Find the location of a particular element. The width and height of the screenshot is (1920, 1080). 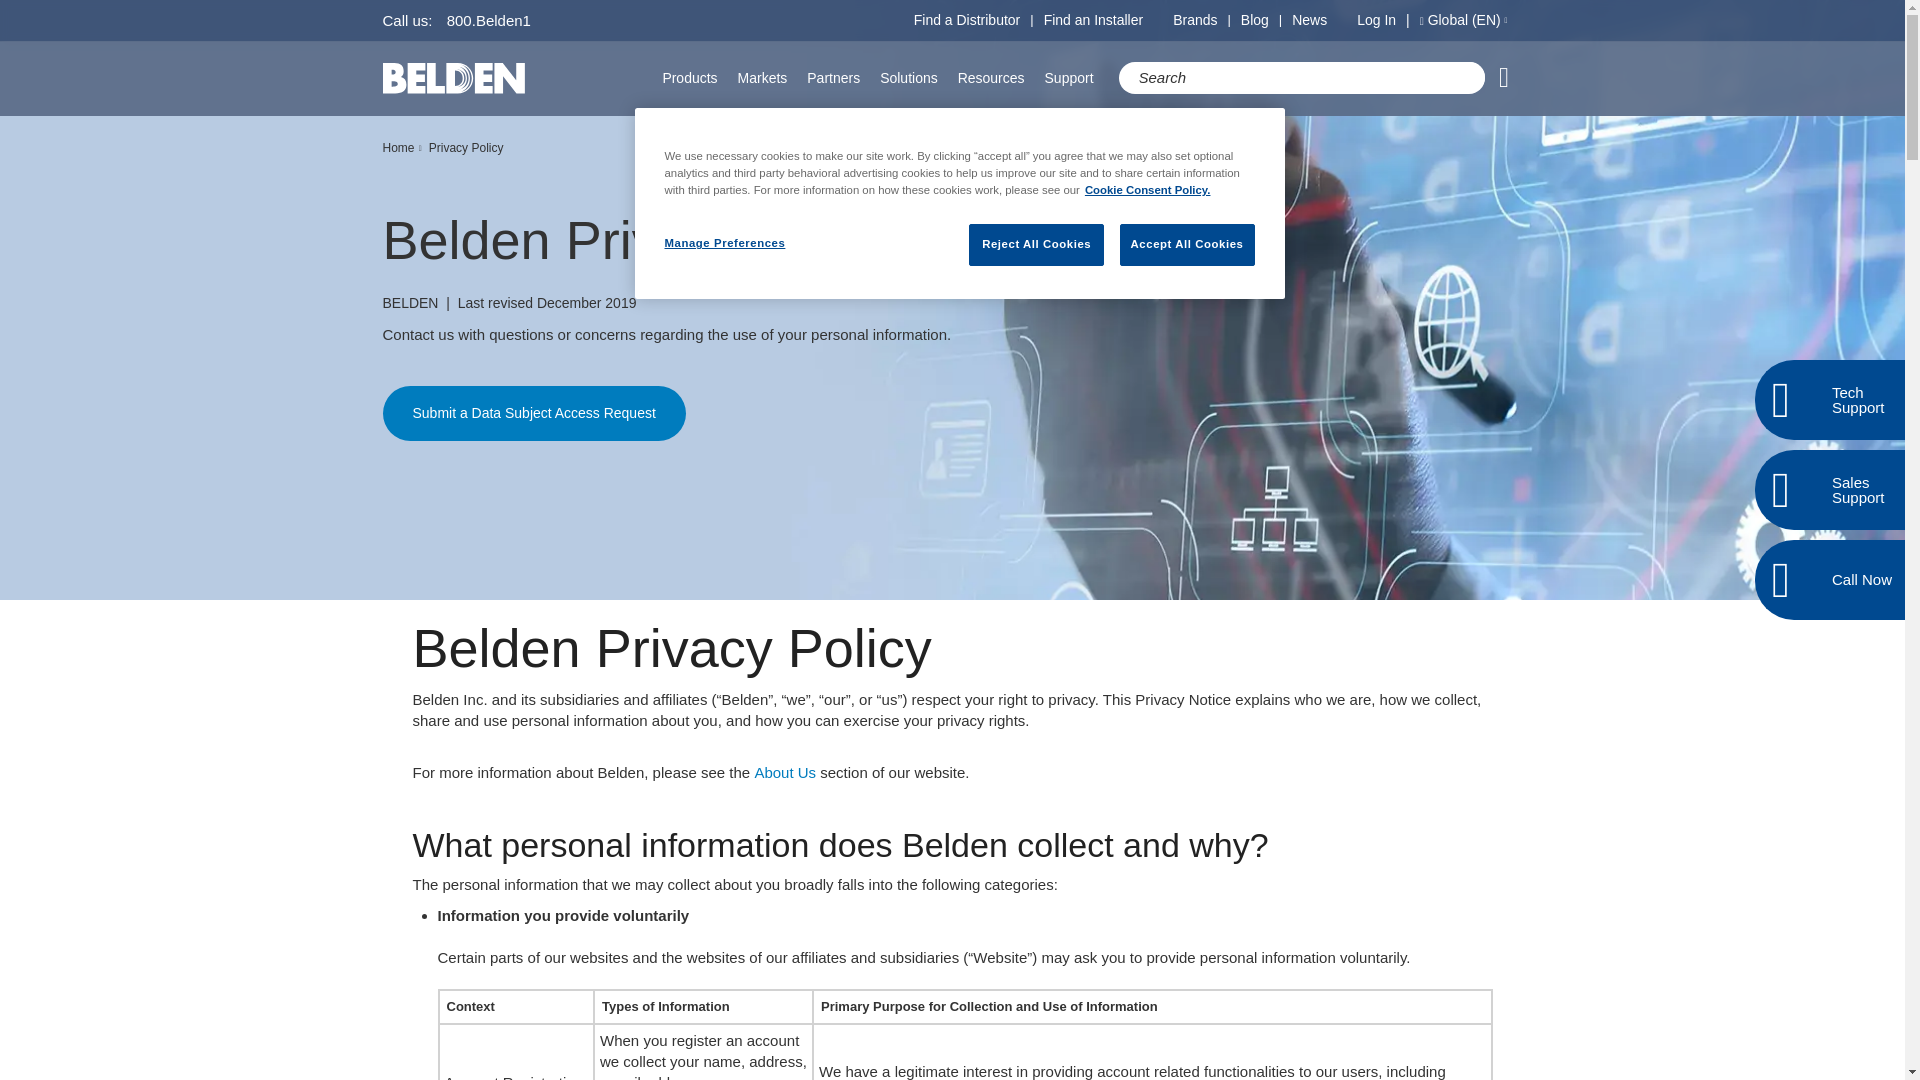

Brands is located at coordinates (1195, 20).